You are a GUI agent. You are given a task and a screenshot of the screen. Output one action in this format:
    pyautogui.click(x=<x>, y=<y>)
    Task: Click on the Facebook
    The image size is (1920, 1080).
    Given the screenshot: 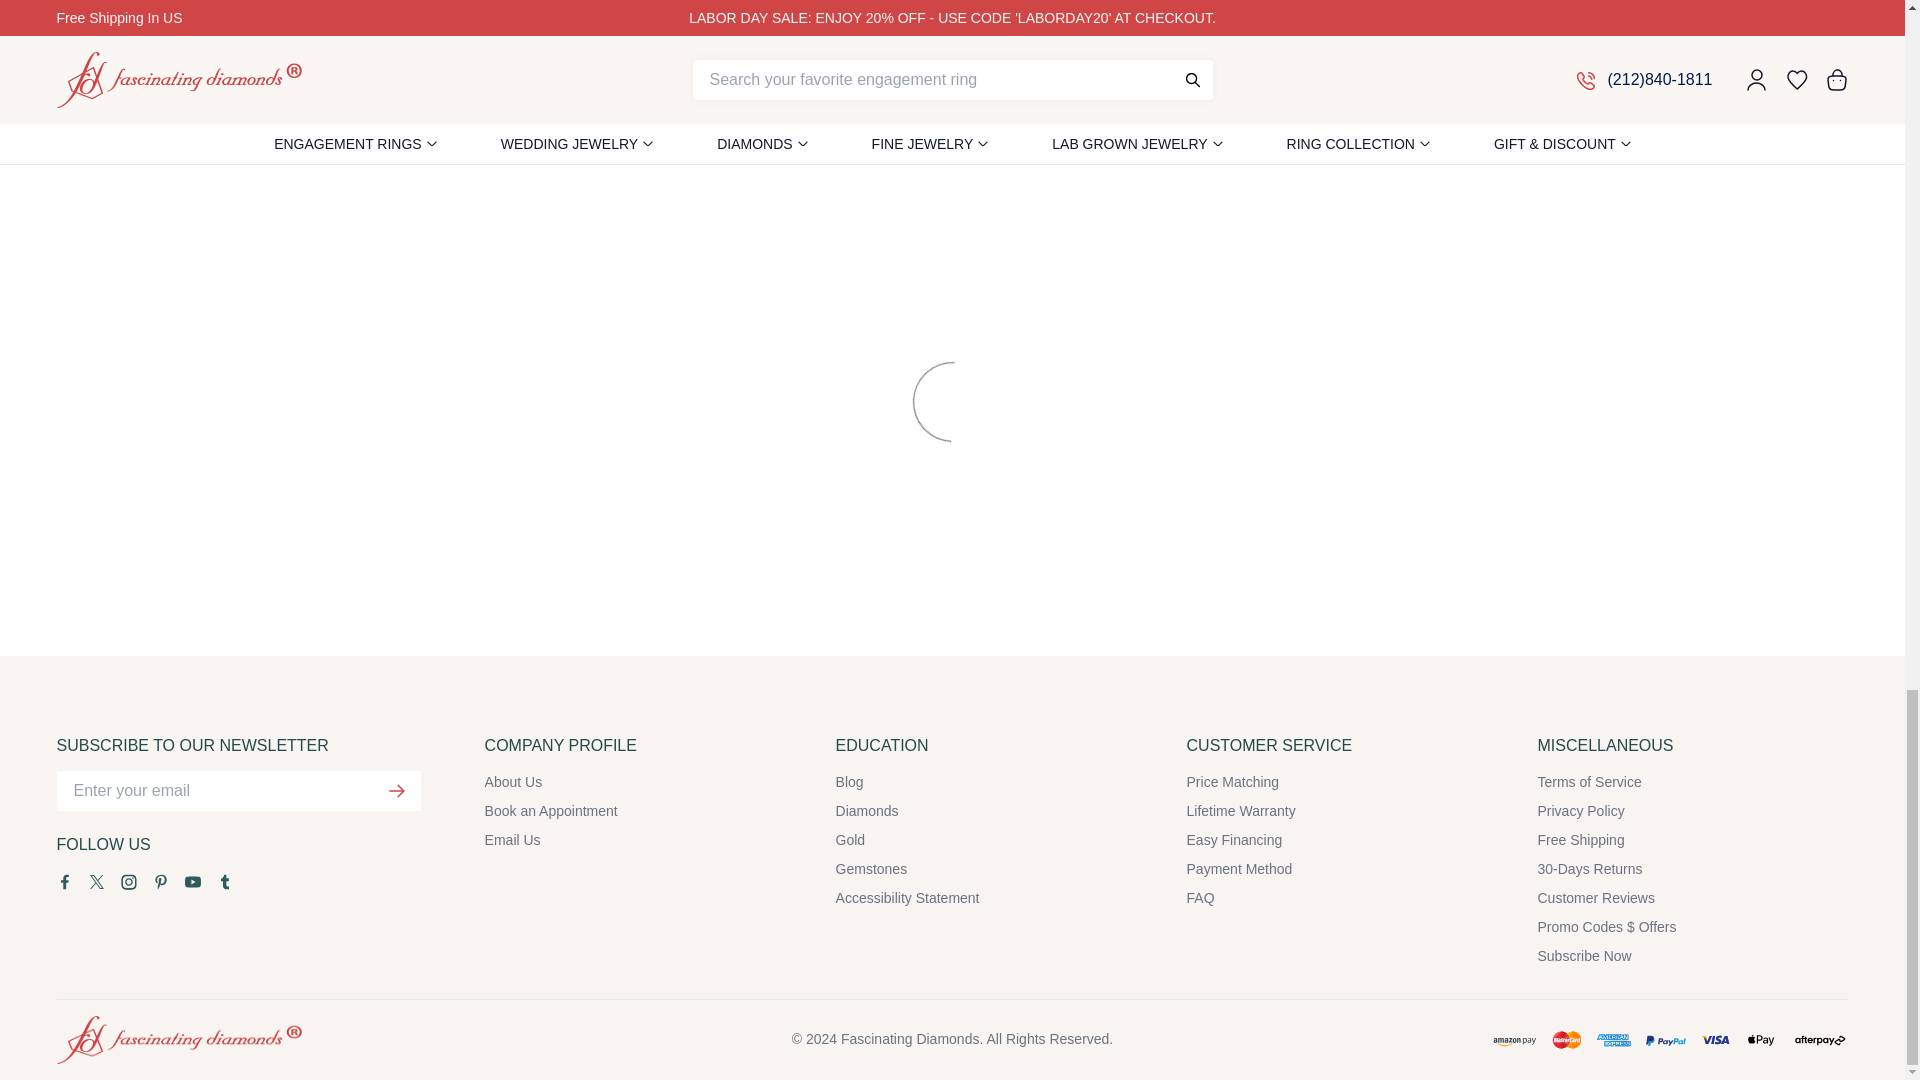 What is the action you would take?
    pyautogui.click(x=64, y=881)
    